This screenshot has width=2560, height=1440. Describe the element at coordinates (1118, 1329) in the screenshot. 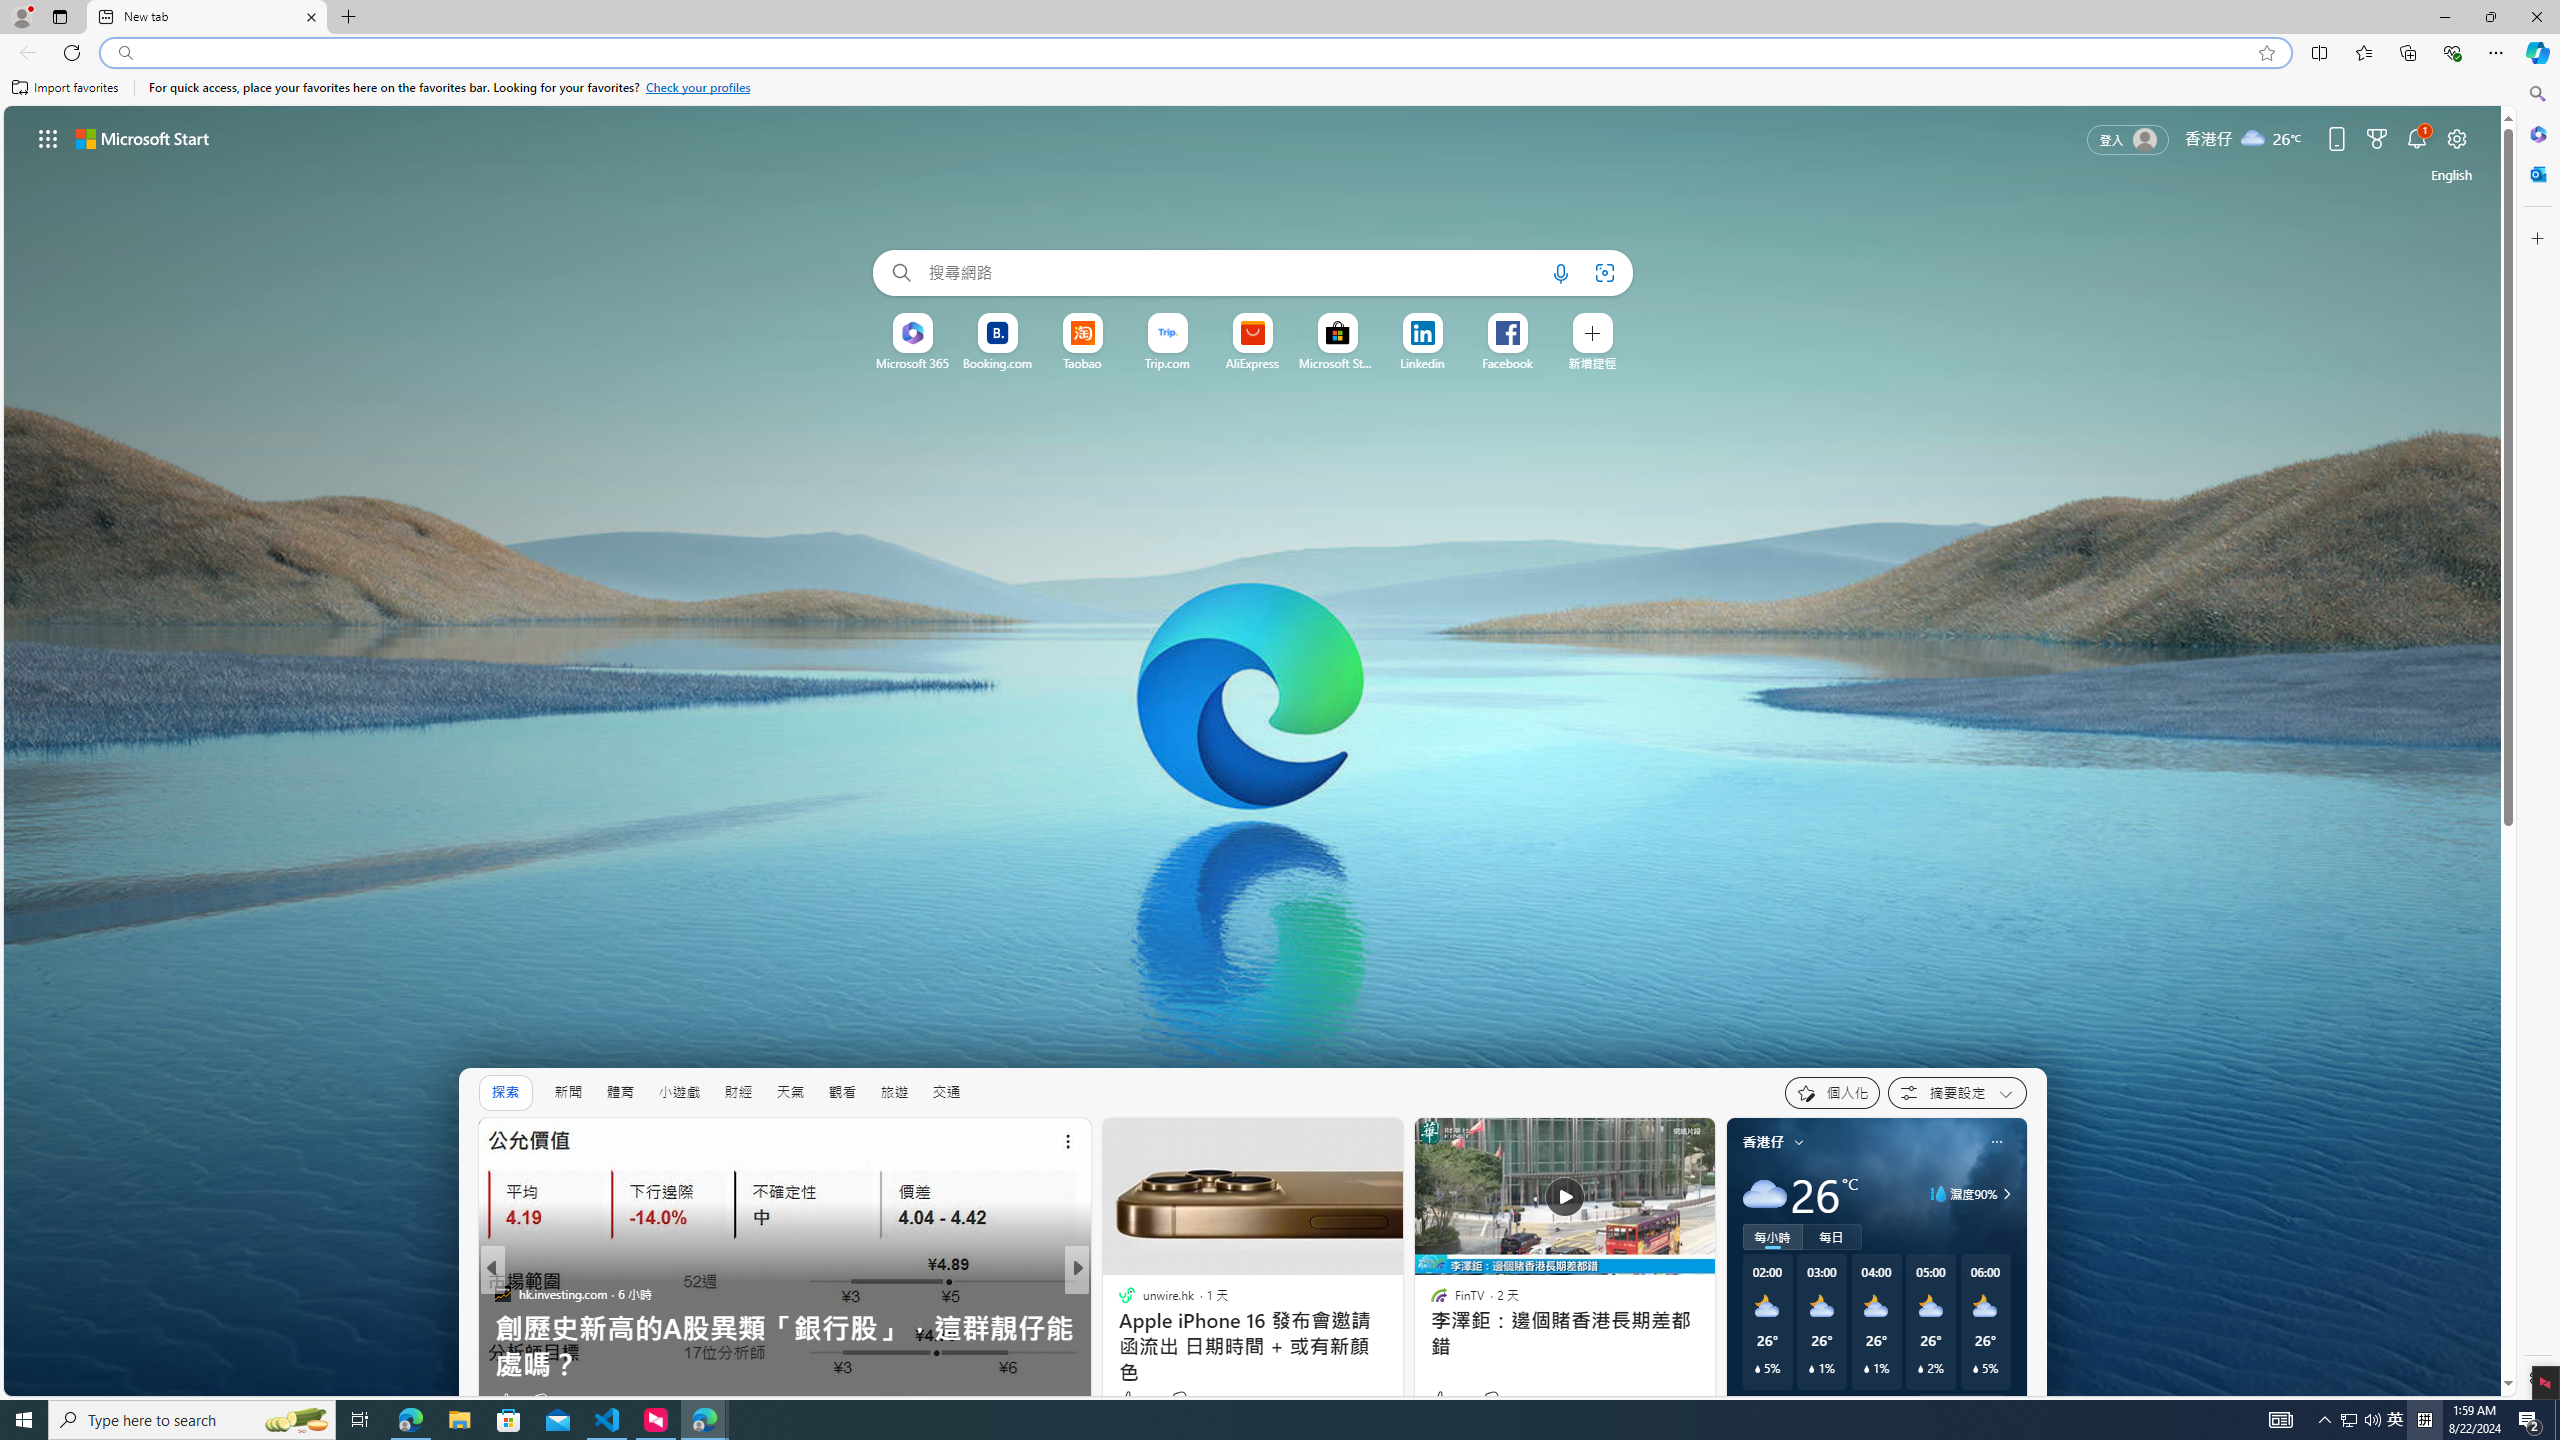

I see `FinTV` at that location.